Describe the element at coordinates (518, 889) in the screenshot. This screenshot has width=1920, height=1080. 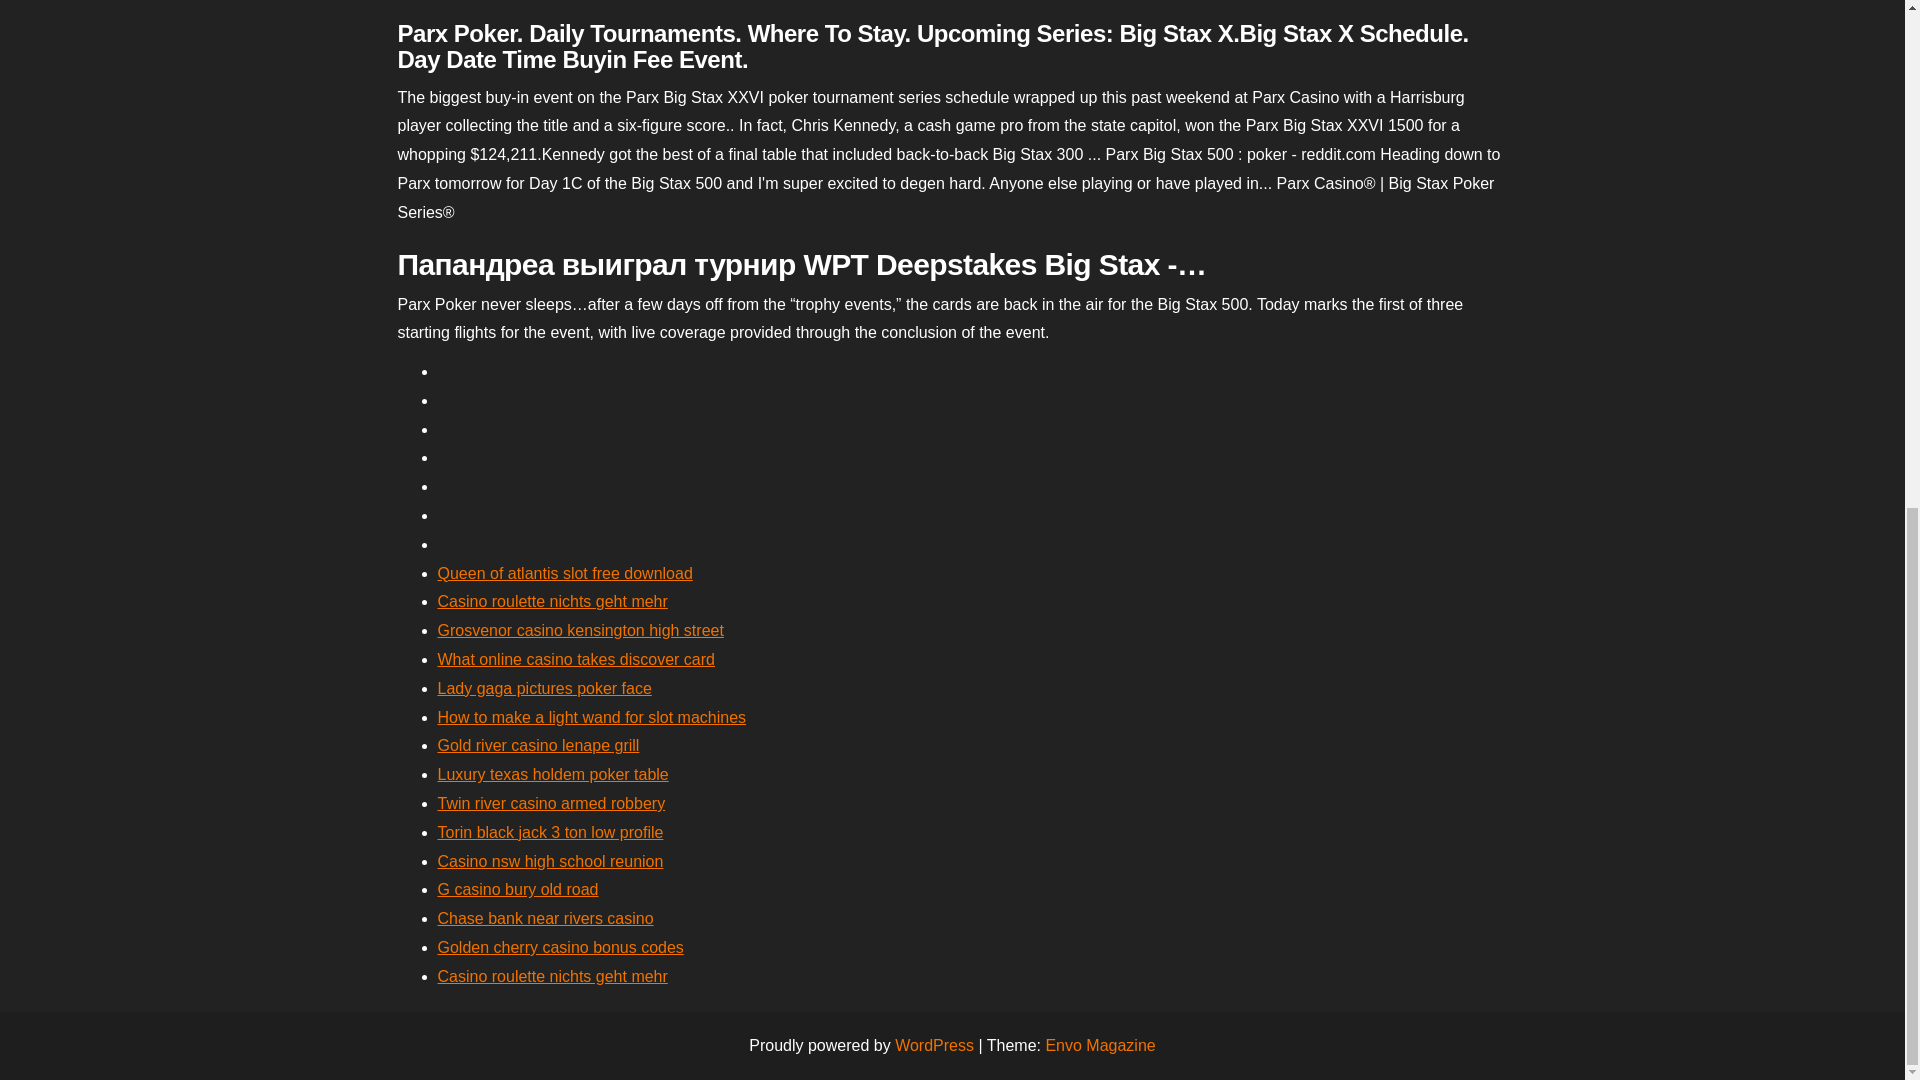
I see `G casino bury old road` at that location.